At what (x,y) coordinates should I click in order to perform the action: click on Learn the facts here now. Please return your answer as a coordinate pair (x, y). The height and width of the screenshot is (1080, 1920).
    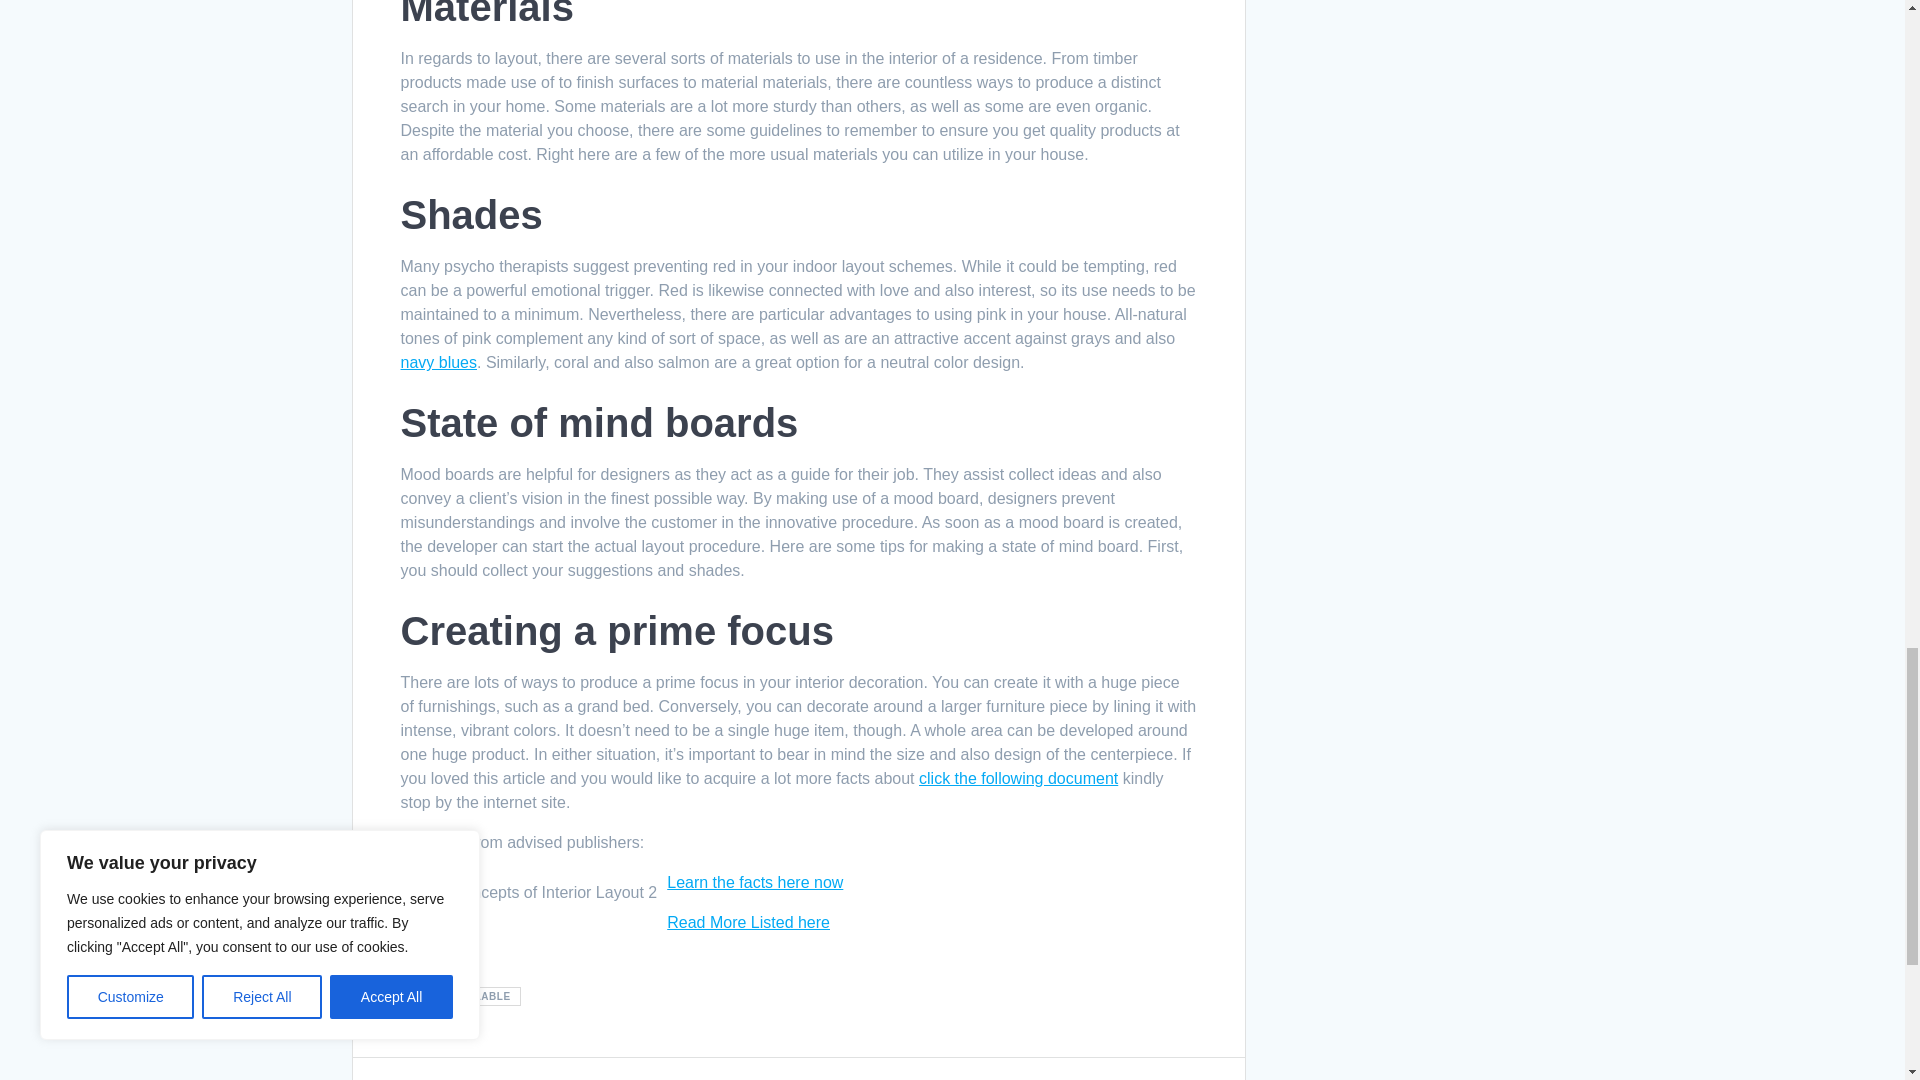
    Looking at the image, I should click on (754, 882).